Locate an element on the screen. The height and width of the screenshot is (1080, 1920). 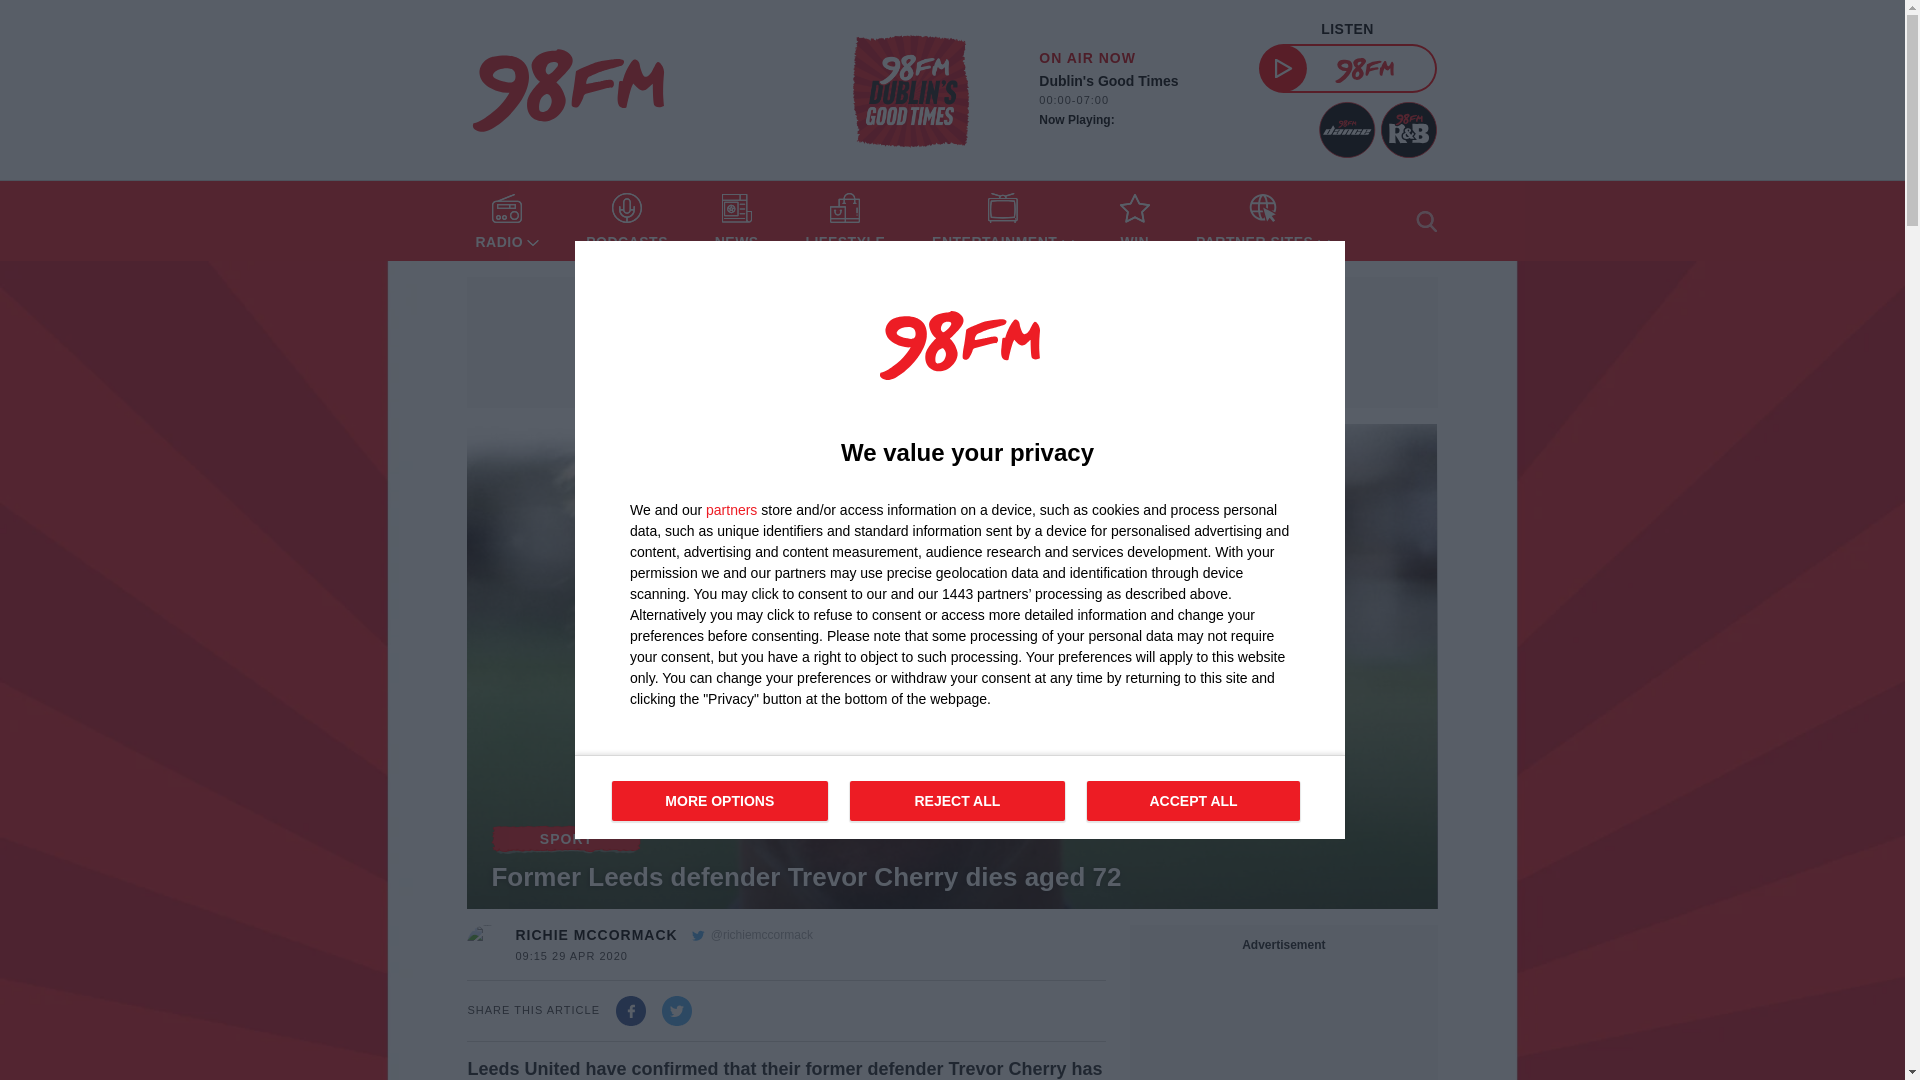
Lifestyle is located at coordinates (844, 221).